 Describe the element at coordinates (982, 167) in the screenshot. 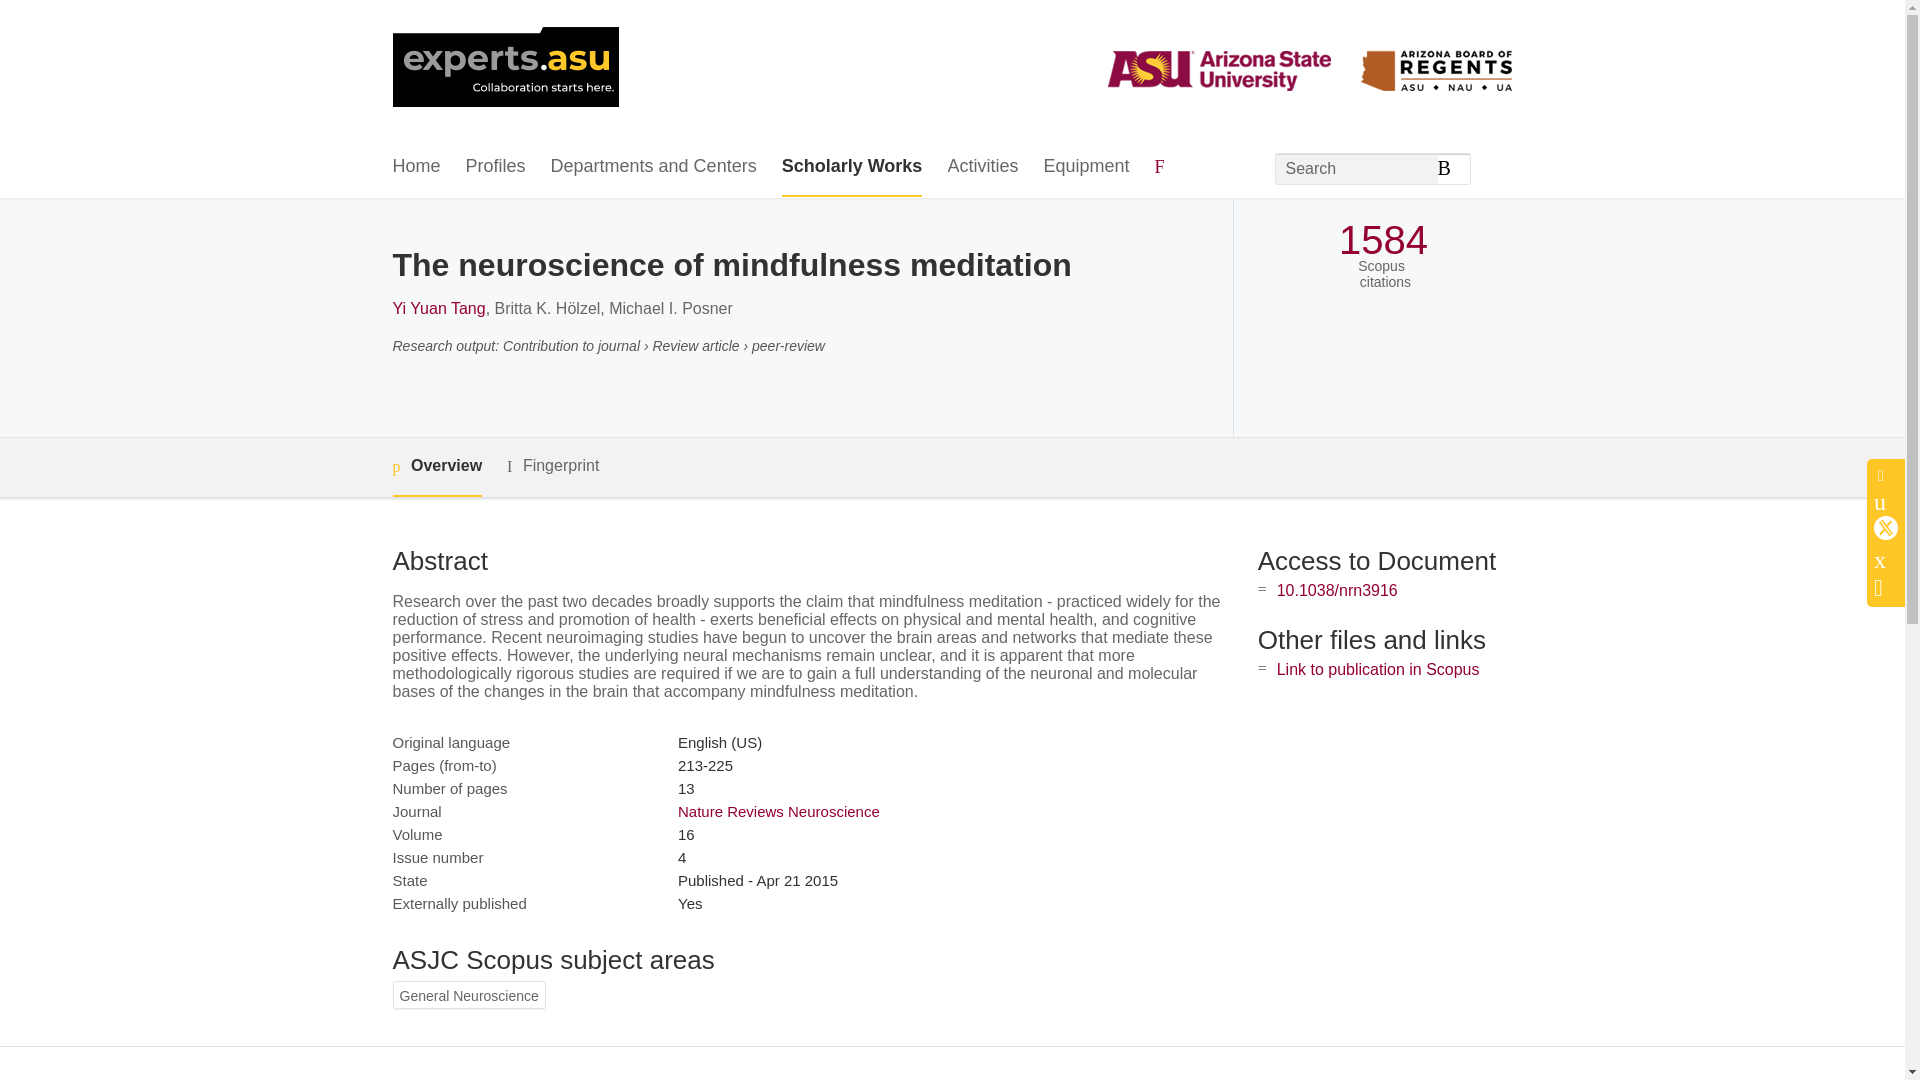

I see `Activities` at that location.